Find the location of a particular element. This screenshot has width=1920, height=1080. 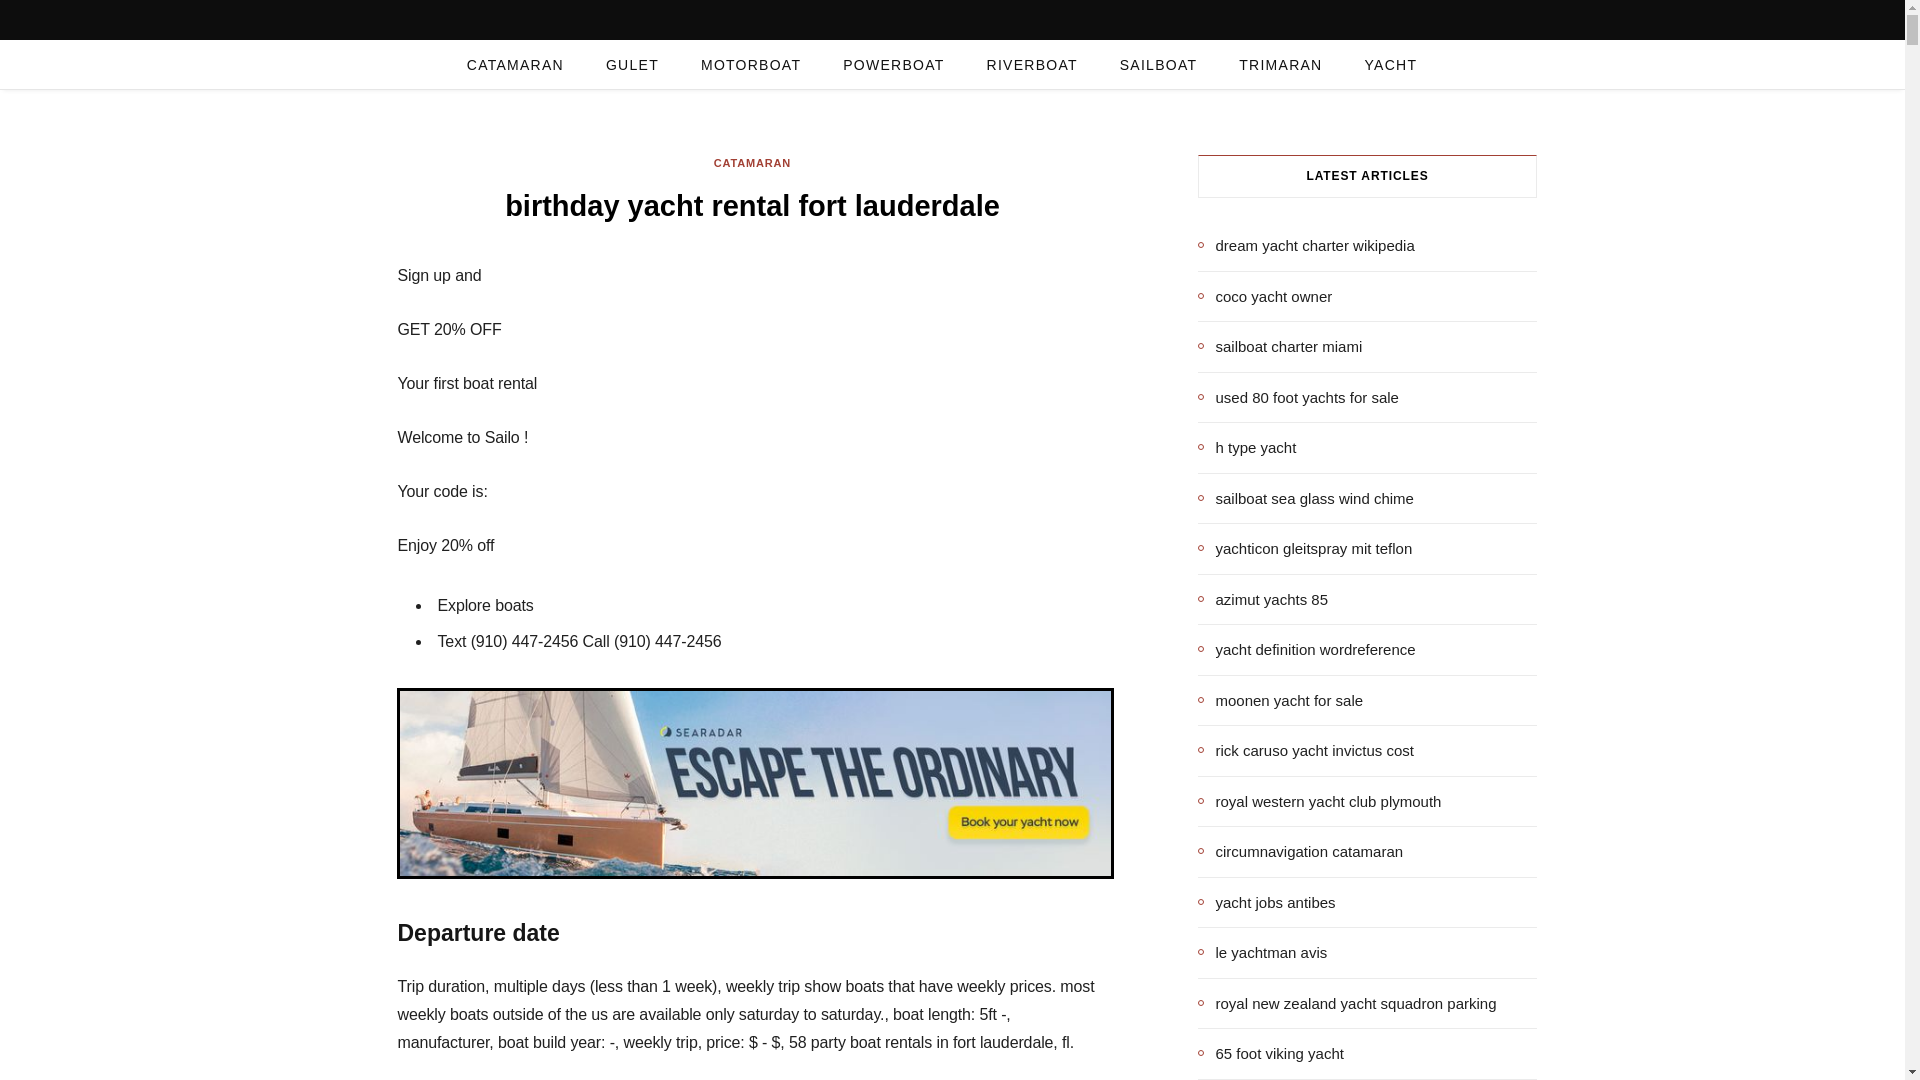

SAILBOAT is located at coordinates (1158, 64).